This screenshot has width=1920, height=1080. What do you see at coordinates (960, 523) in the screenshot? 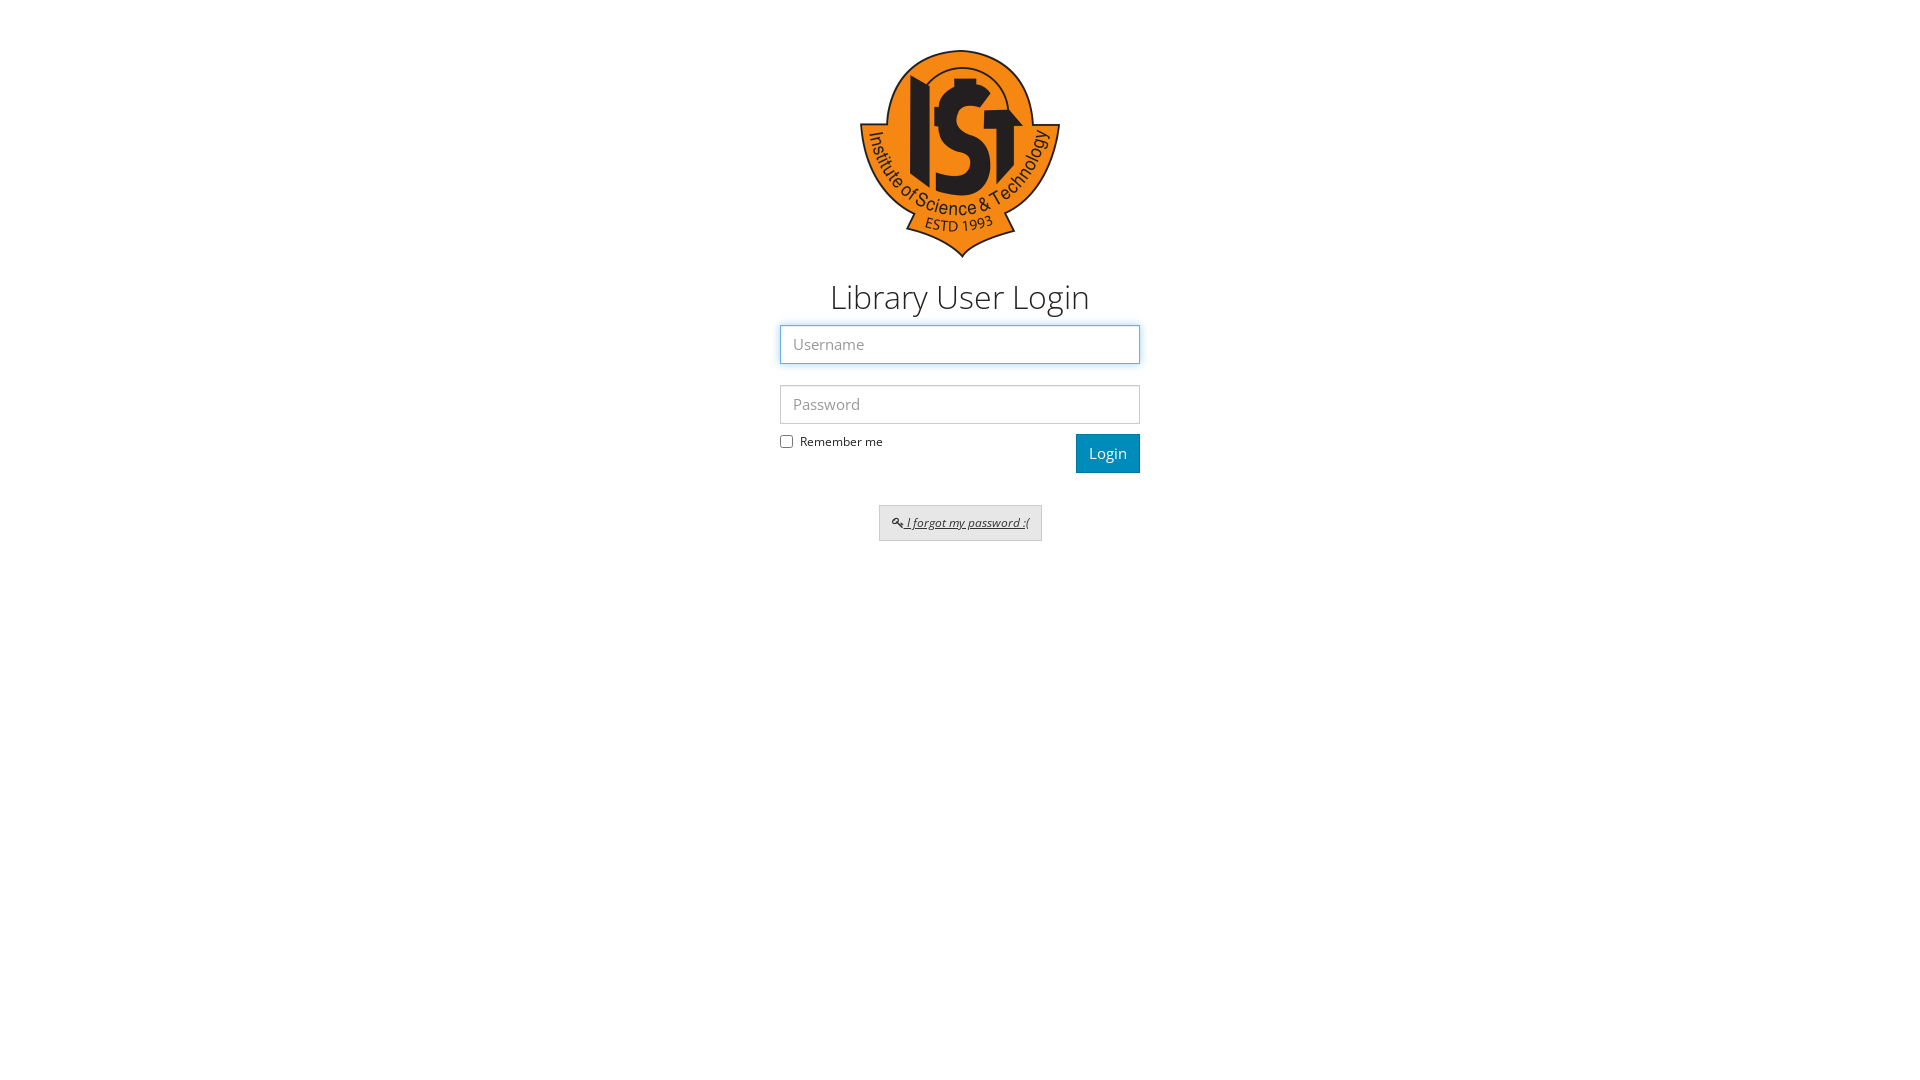
I see `I forgot my password :(` at bounding box center [960, 523].